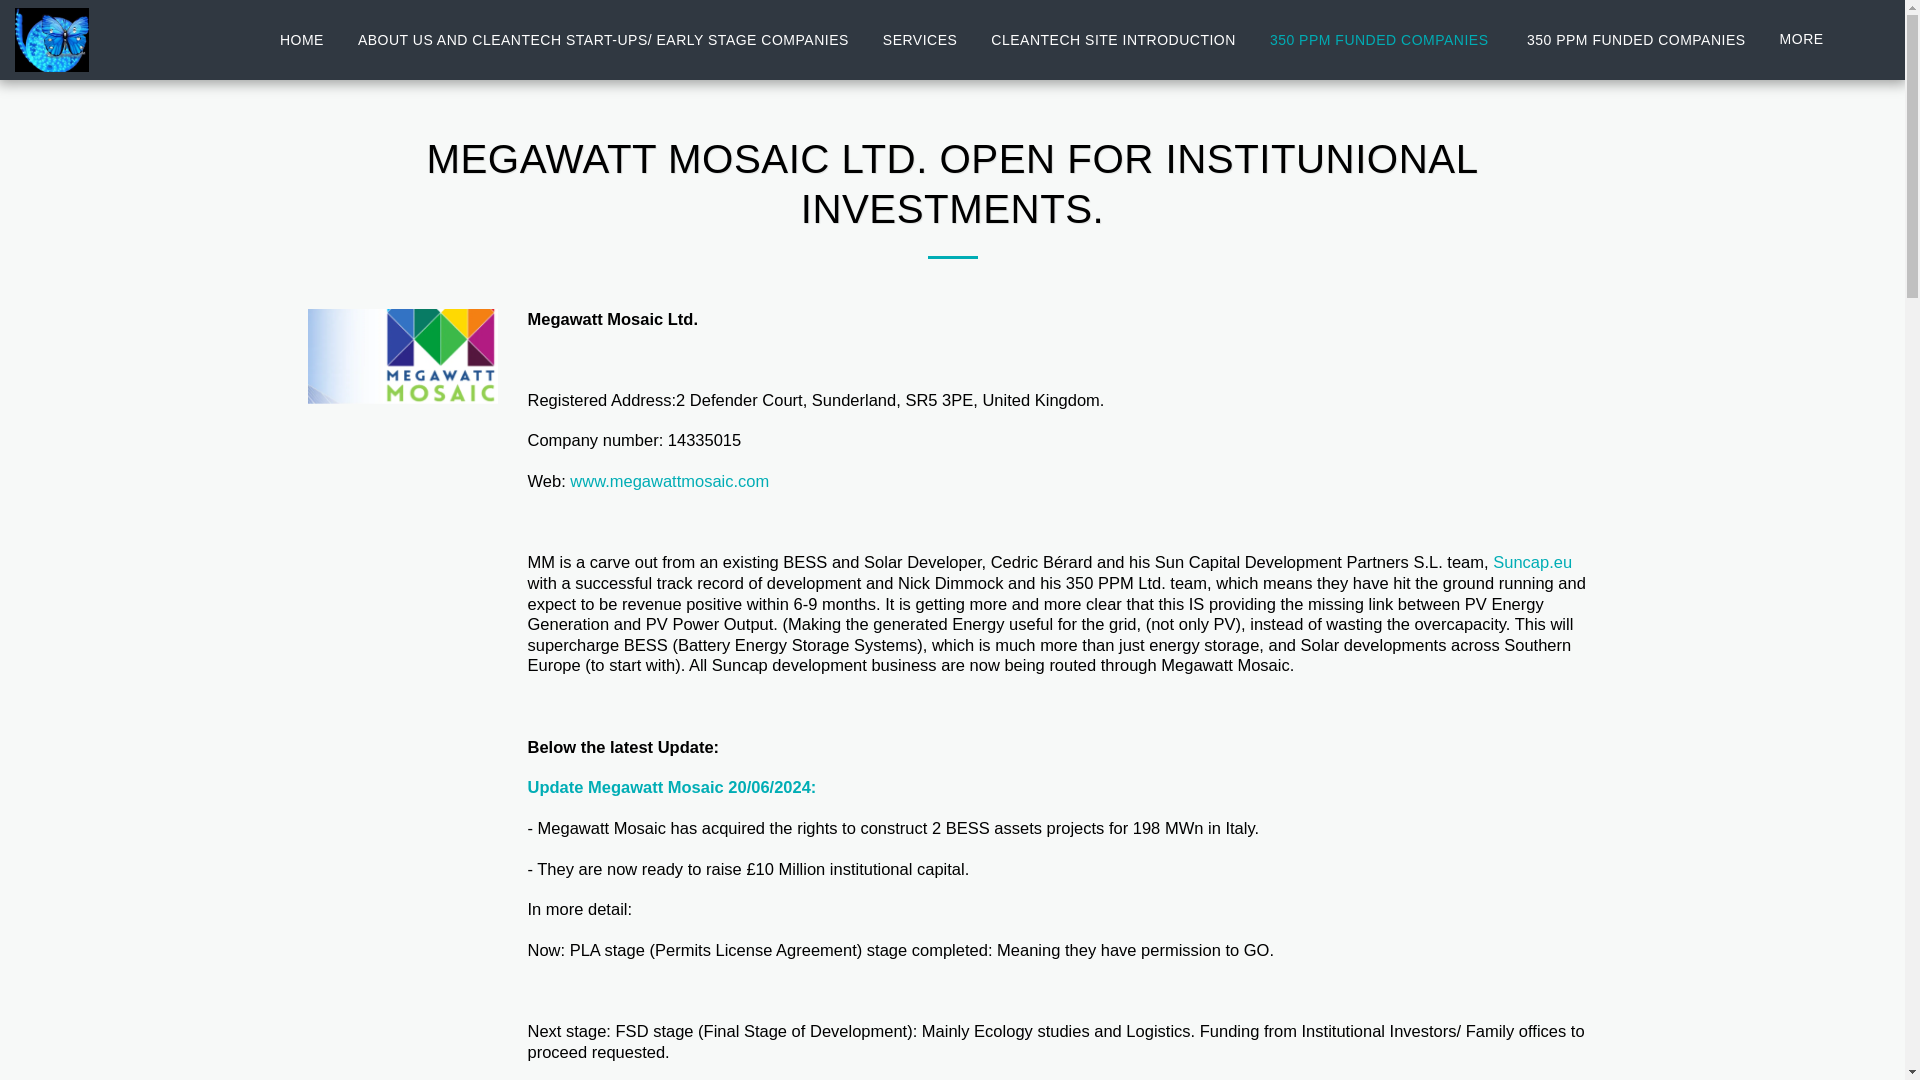 Image resolution: width=1920 pixels, height=1080 pixels. I want to click on Suncap.eu, so click(1532, 562).